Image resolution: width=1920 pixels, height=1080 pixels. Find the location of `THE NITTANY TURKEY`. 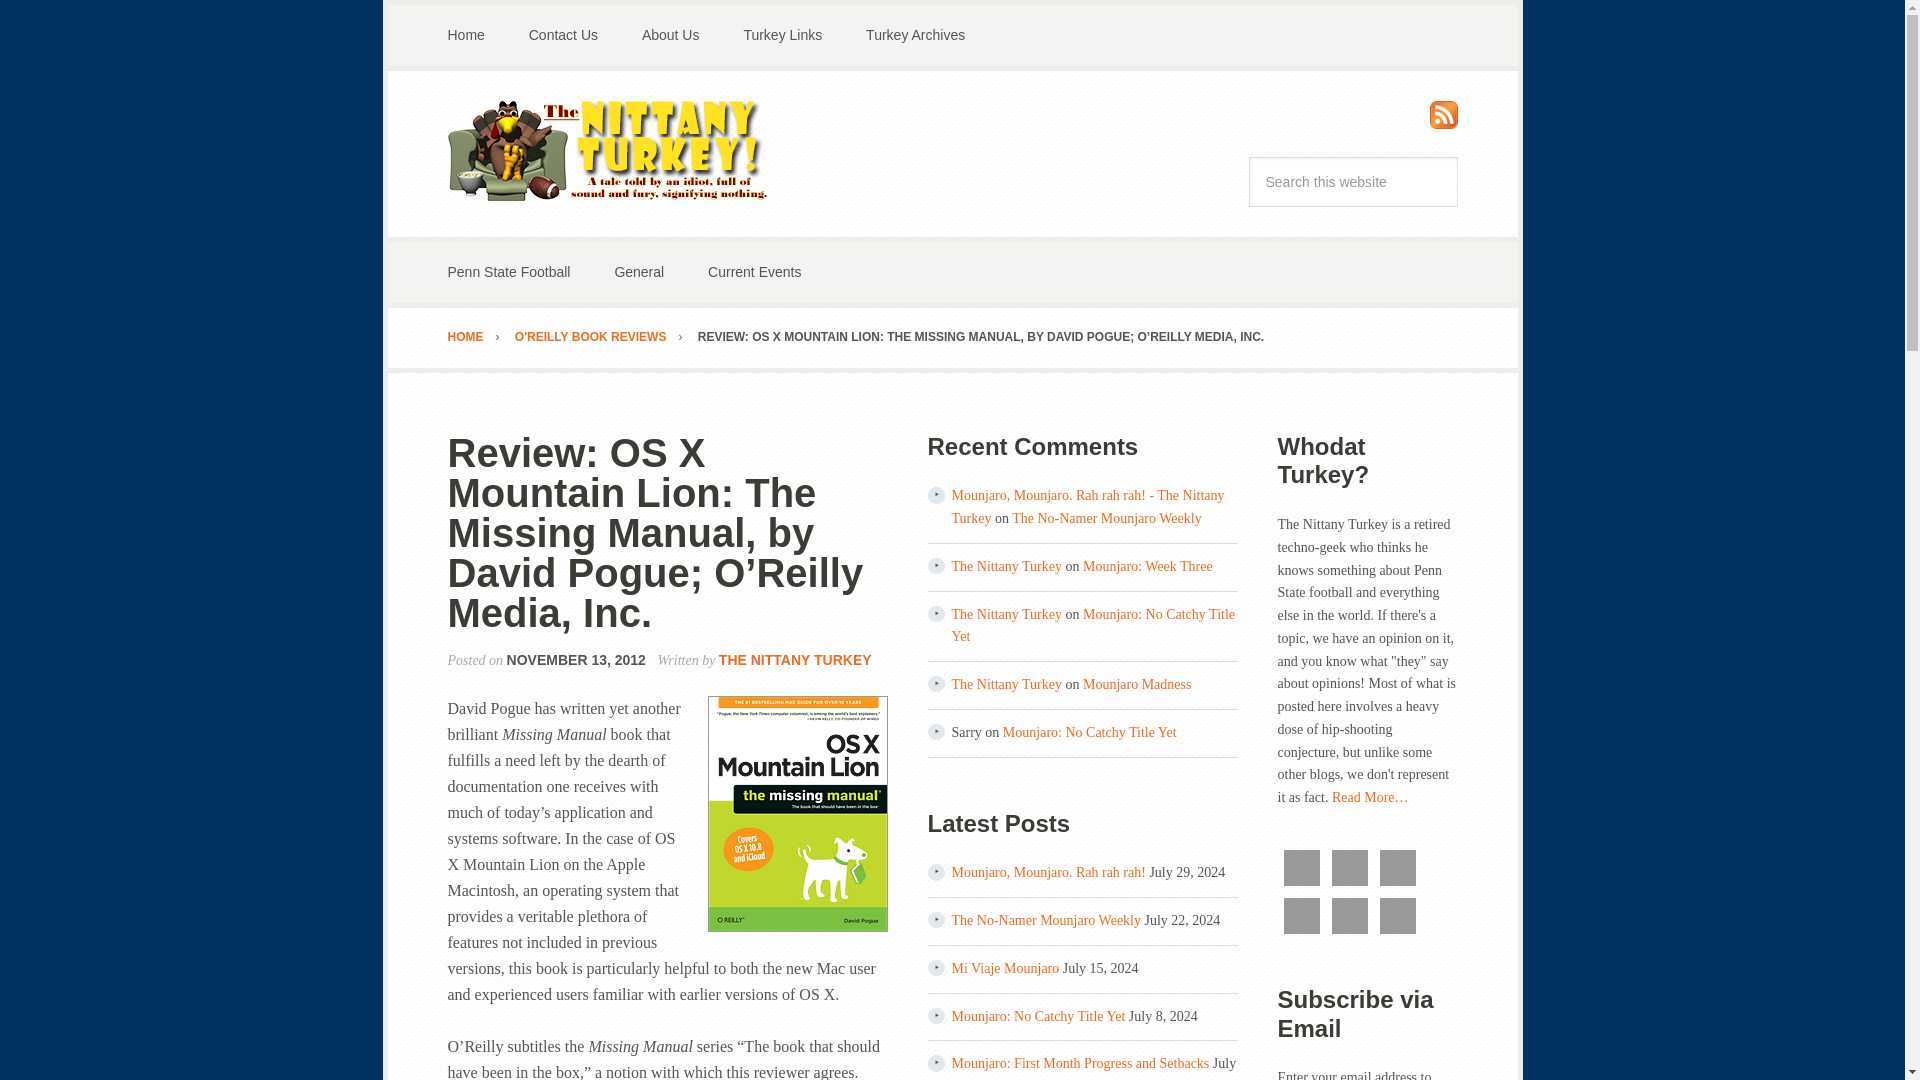

THE NITTANY TURKEY is located at coordinates (794, 660).